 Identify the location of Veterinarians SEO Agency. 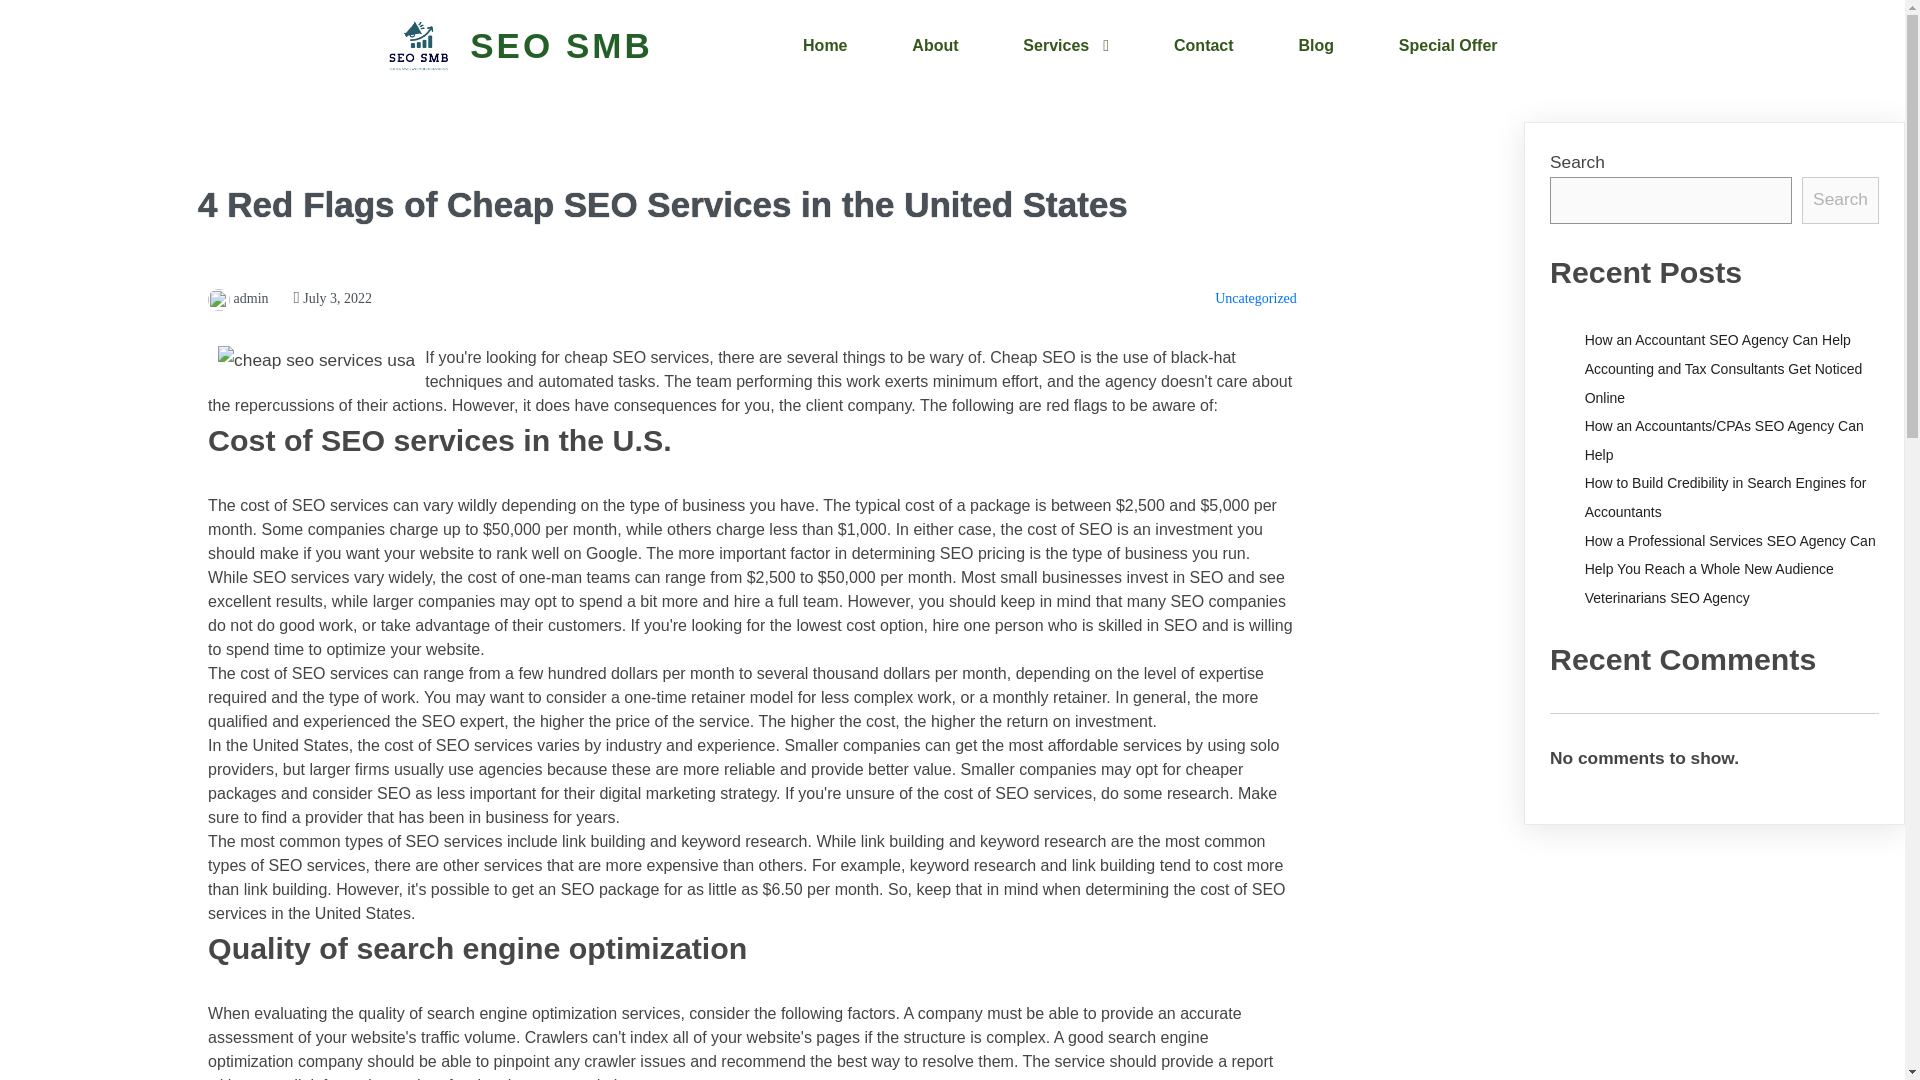
(1667, 597).